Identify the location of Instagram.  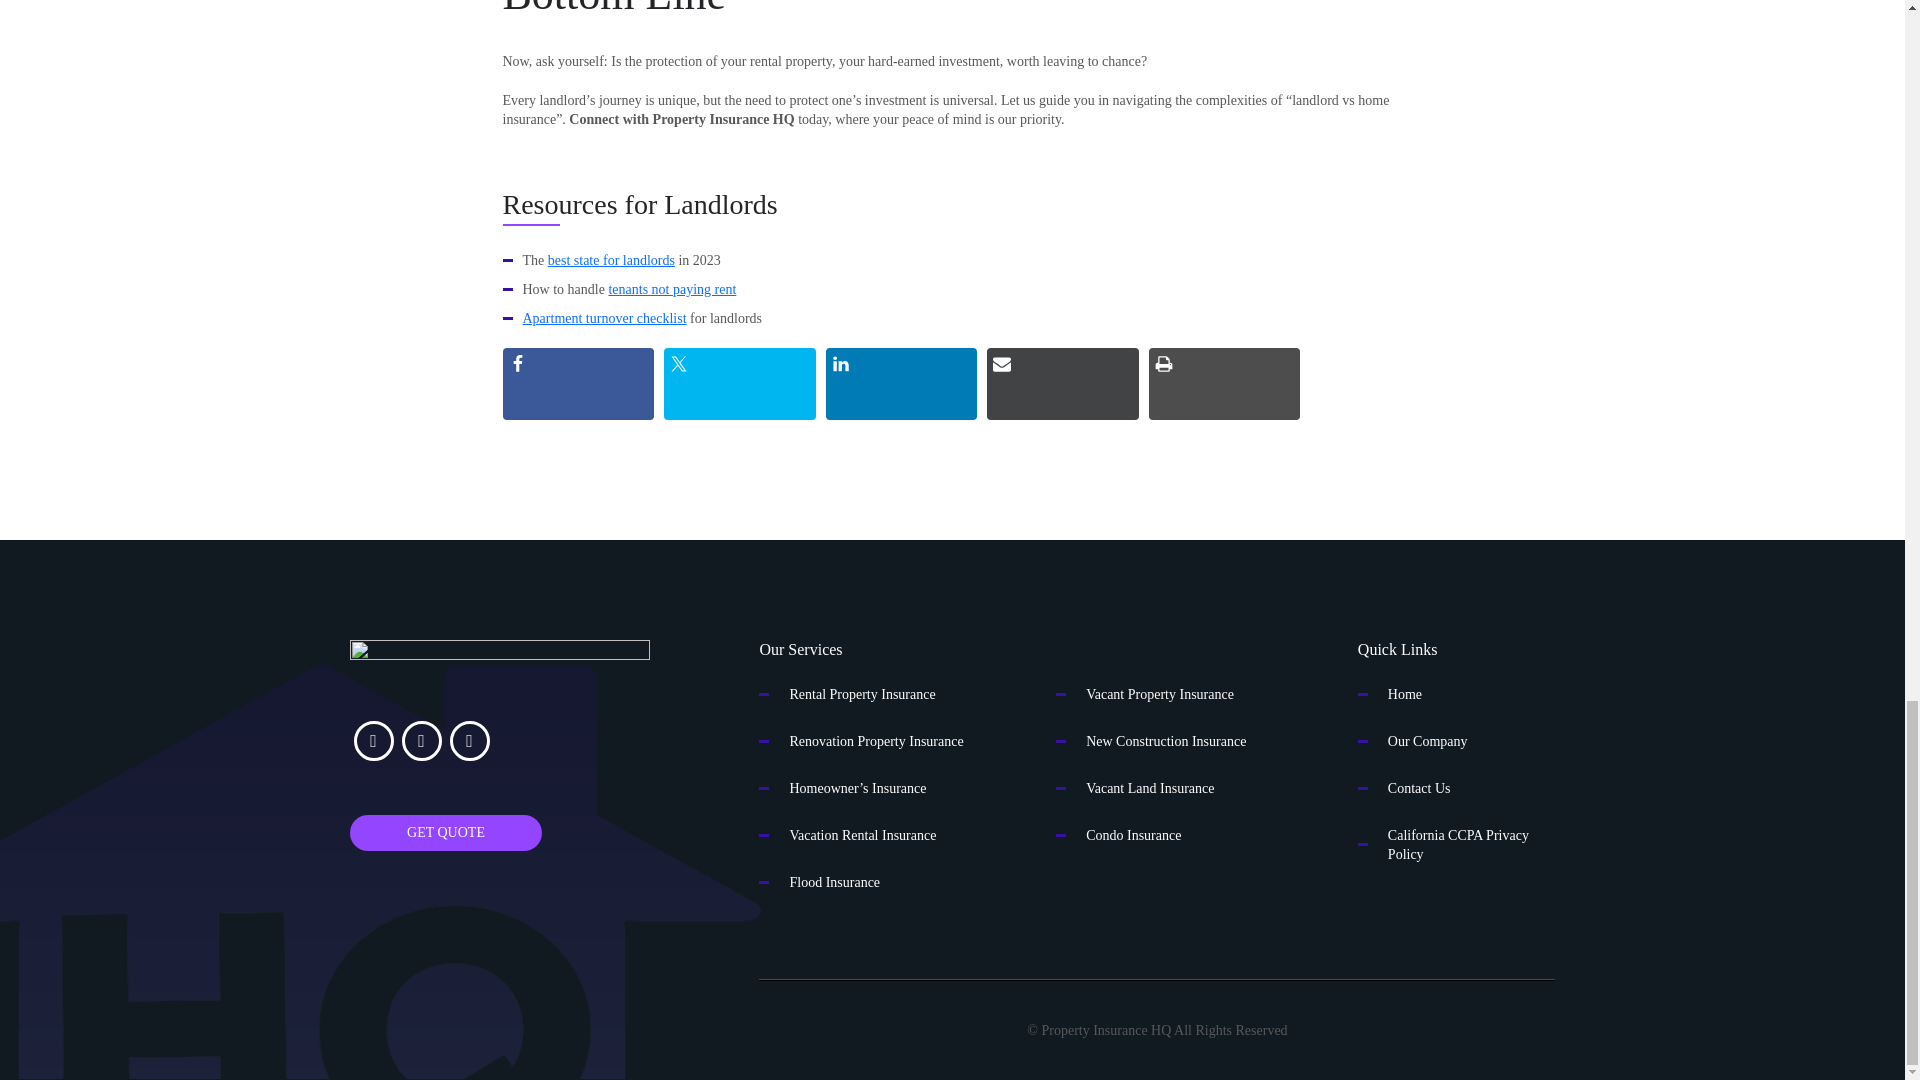
(421, 741).